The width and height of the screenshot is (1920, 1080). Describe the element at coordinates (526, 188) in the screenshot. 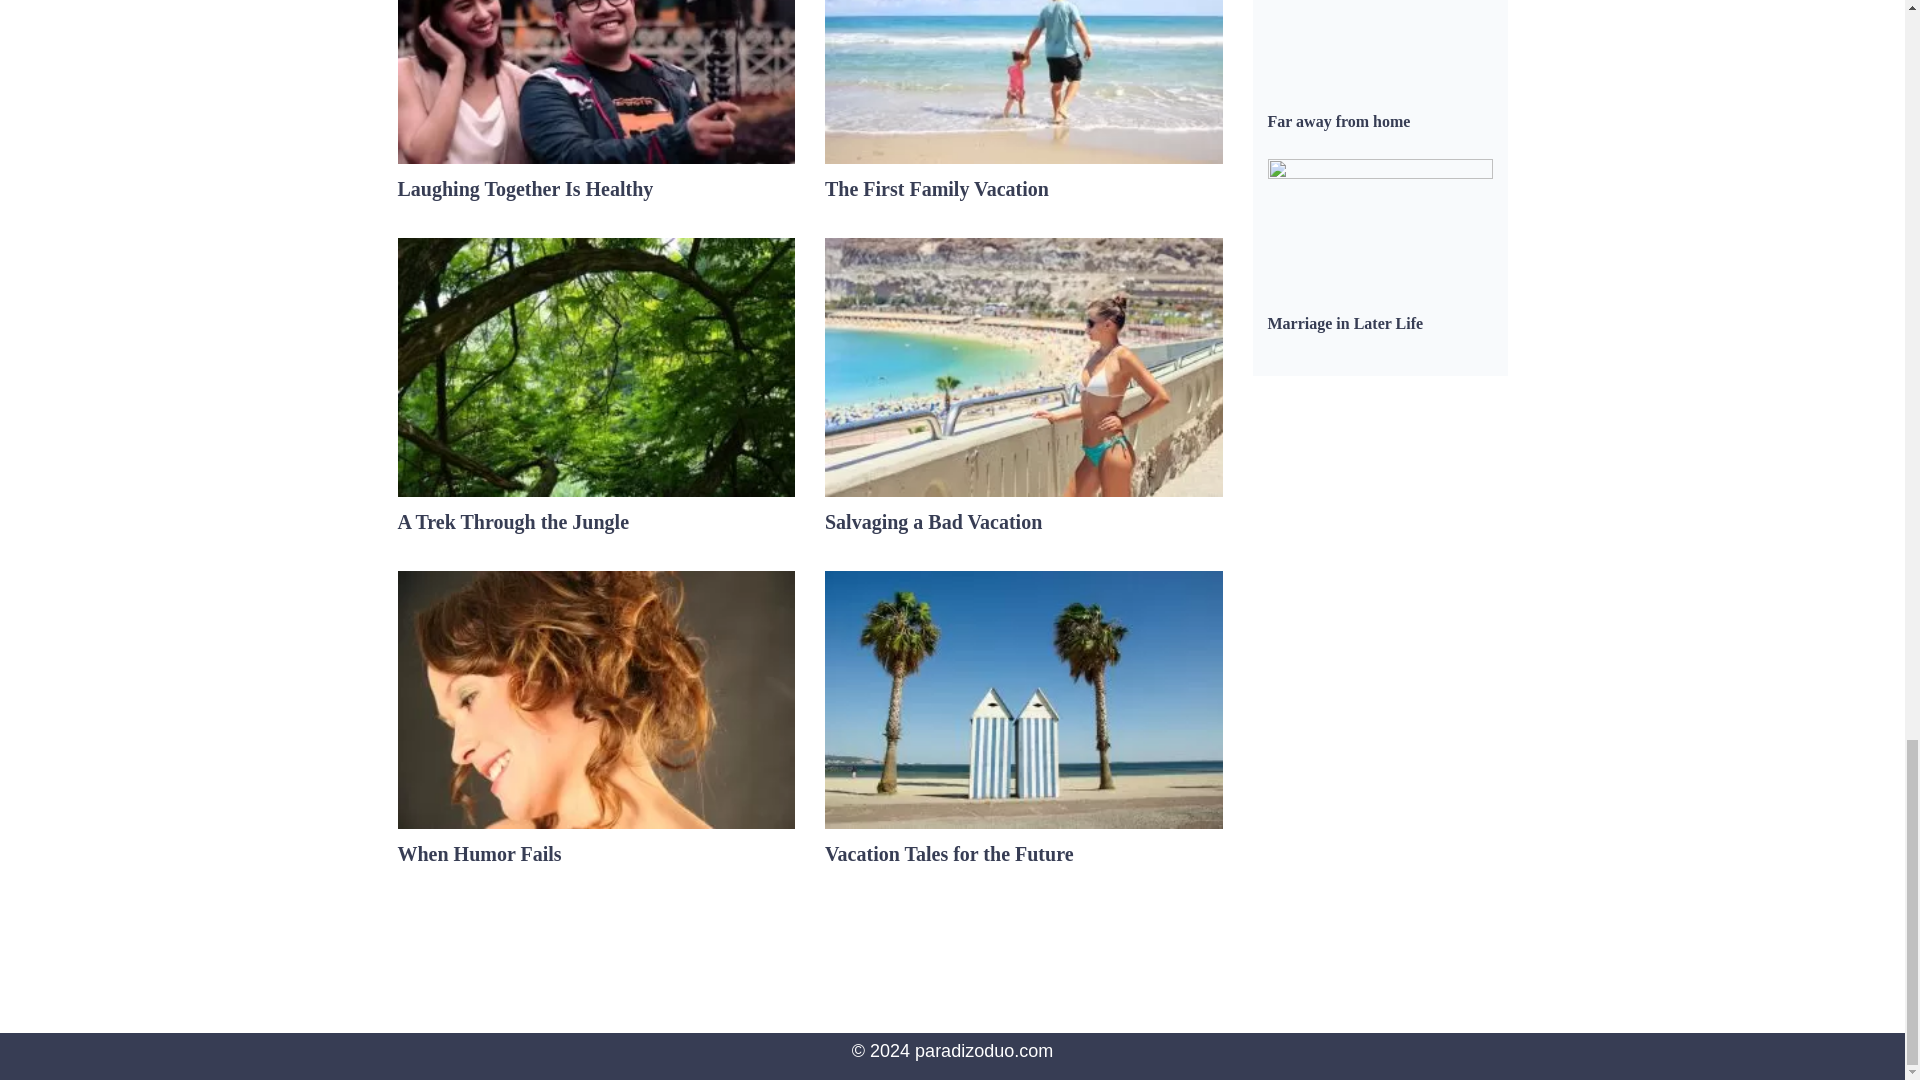

I see `Laughing Together Is Healthy` at that location.